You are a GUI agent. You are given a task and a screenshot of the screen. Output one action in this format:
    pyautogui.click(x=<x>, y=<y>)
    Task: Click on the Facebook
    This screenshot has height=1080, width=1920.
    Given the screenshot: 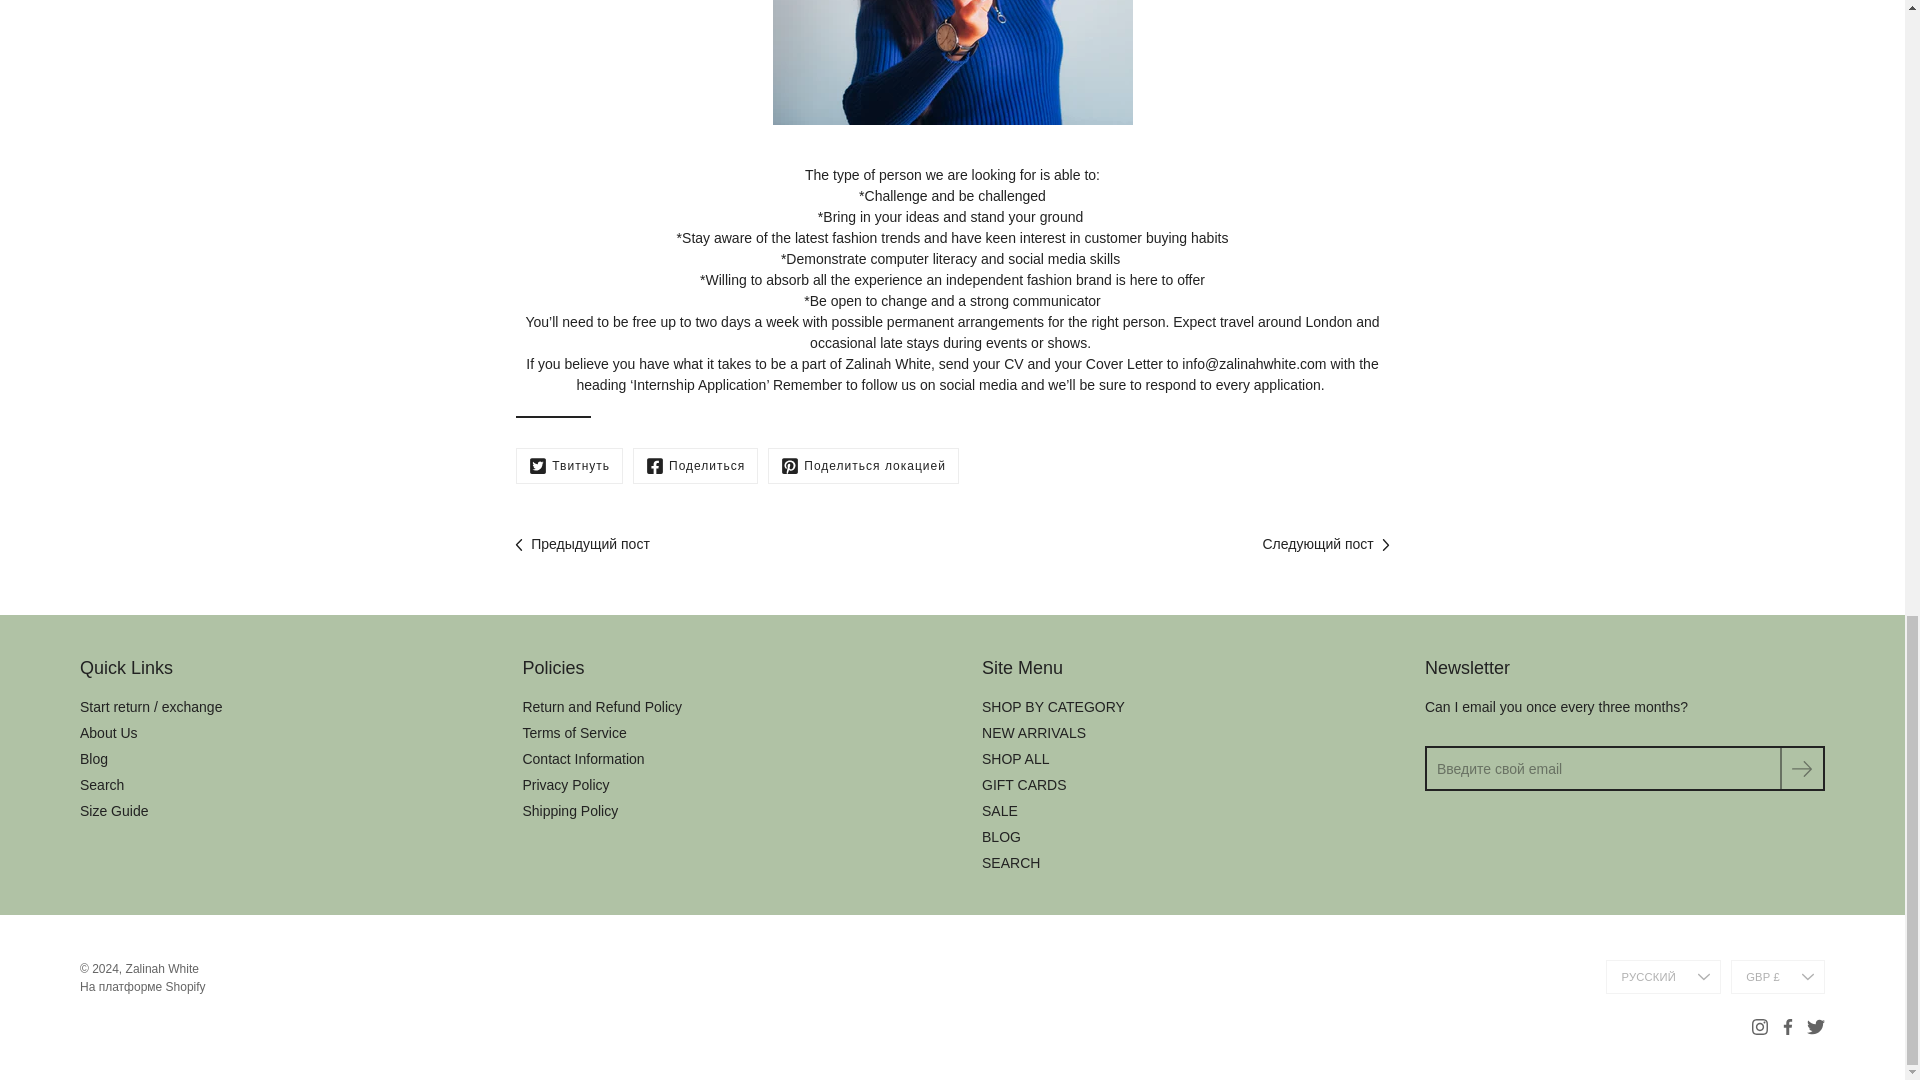 What is the action you would take?
    pyautogui.click(x=696, y=466)
    